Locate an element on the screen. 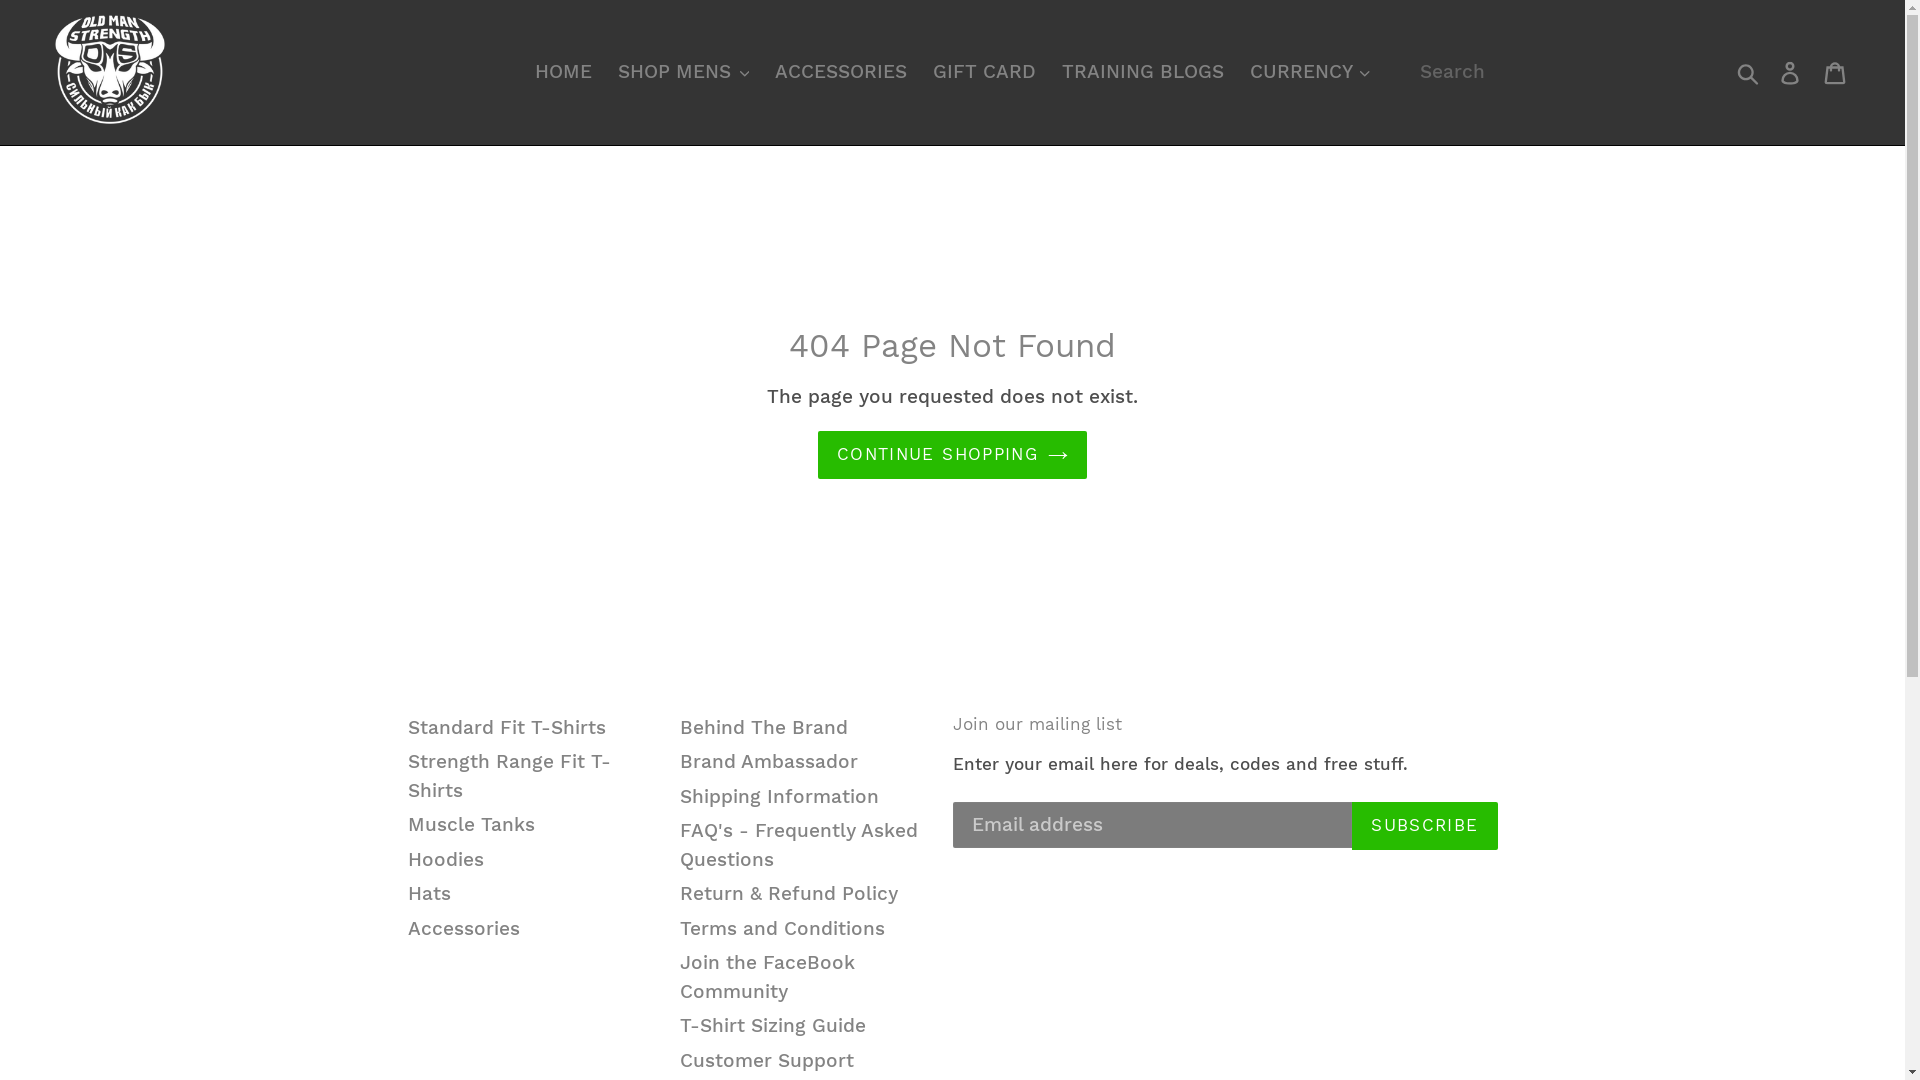 This screenshot has width=1920, height=1080. HOME is located at coordinates (564, 72).